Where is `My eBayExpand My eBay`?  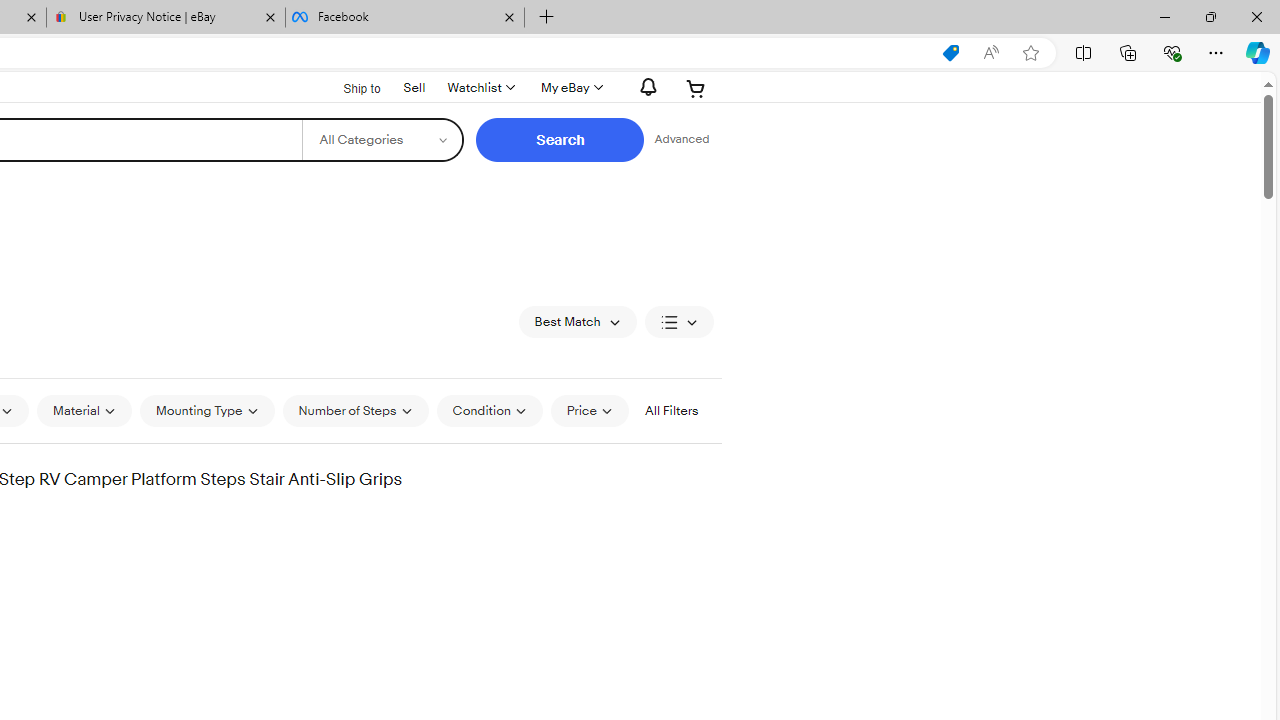 My eBayExpand My eBay is located at coordinates (570, 88).